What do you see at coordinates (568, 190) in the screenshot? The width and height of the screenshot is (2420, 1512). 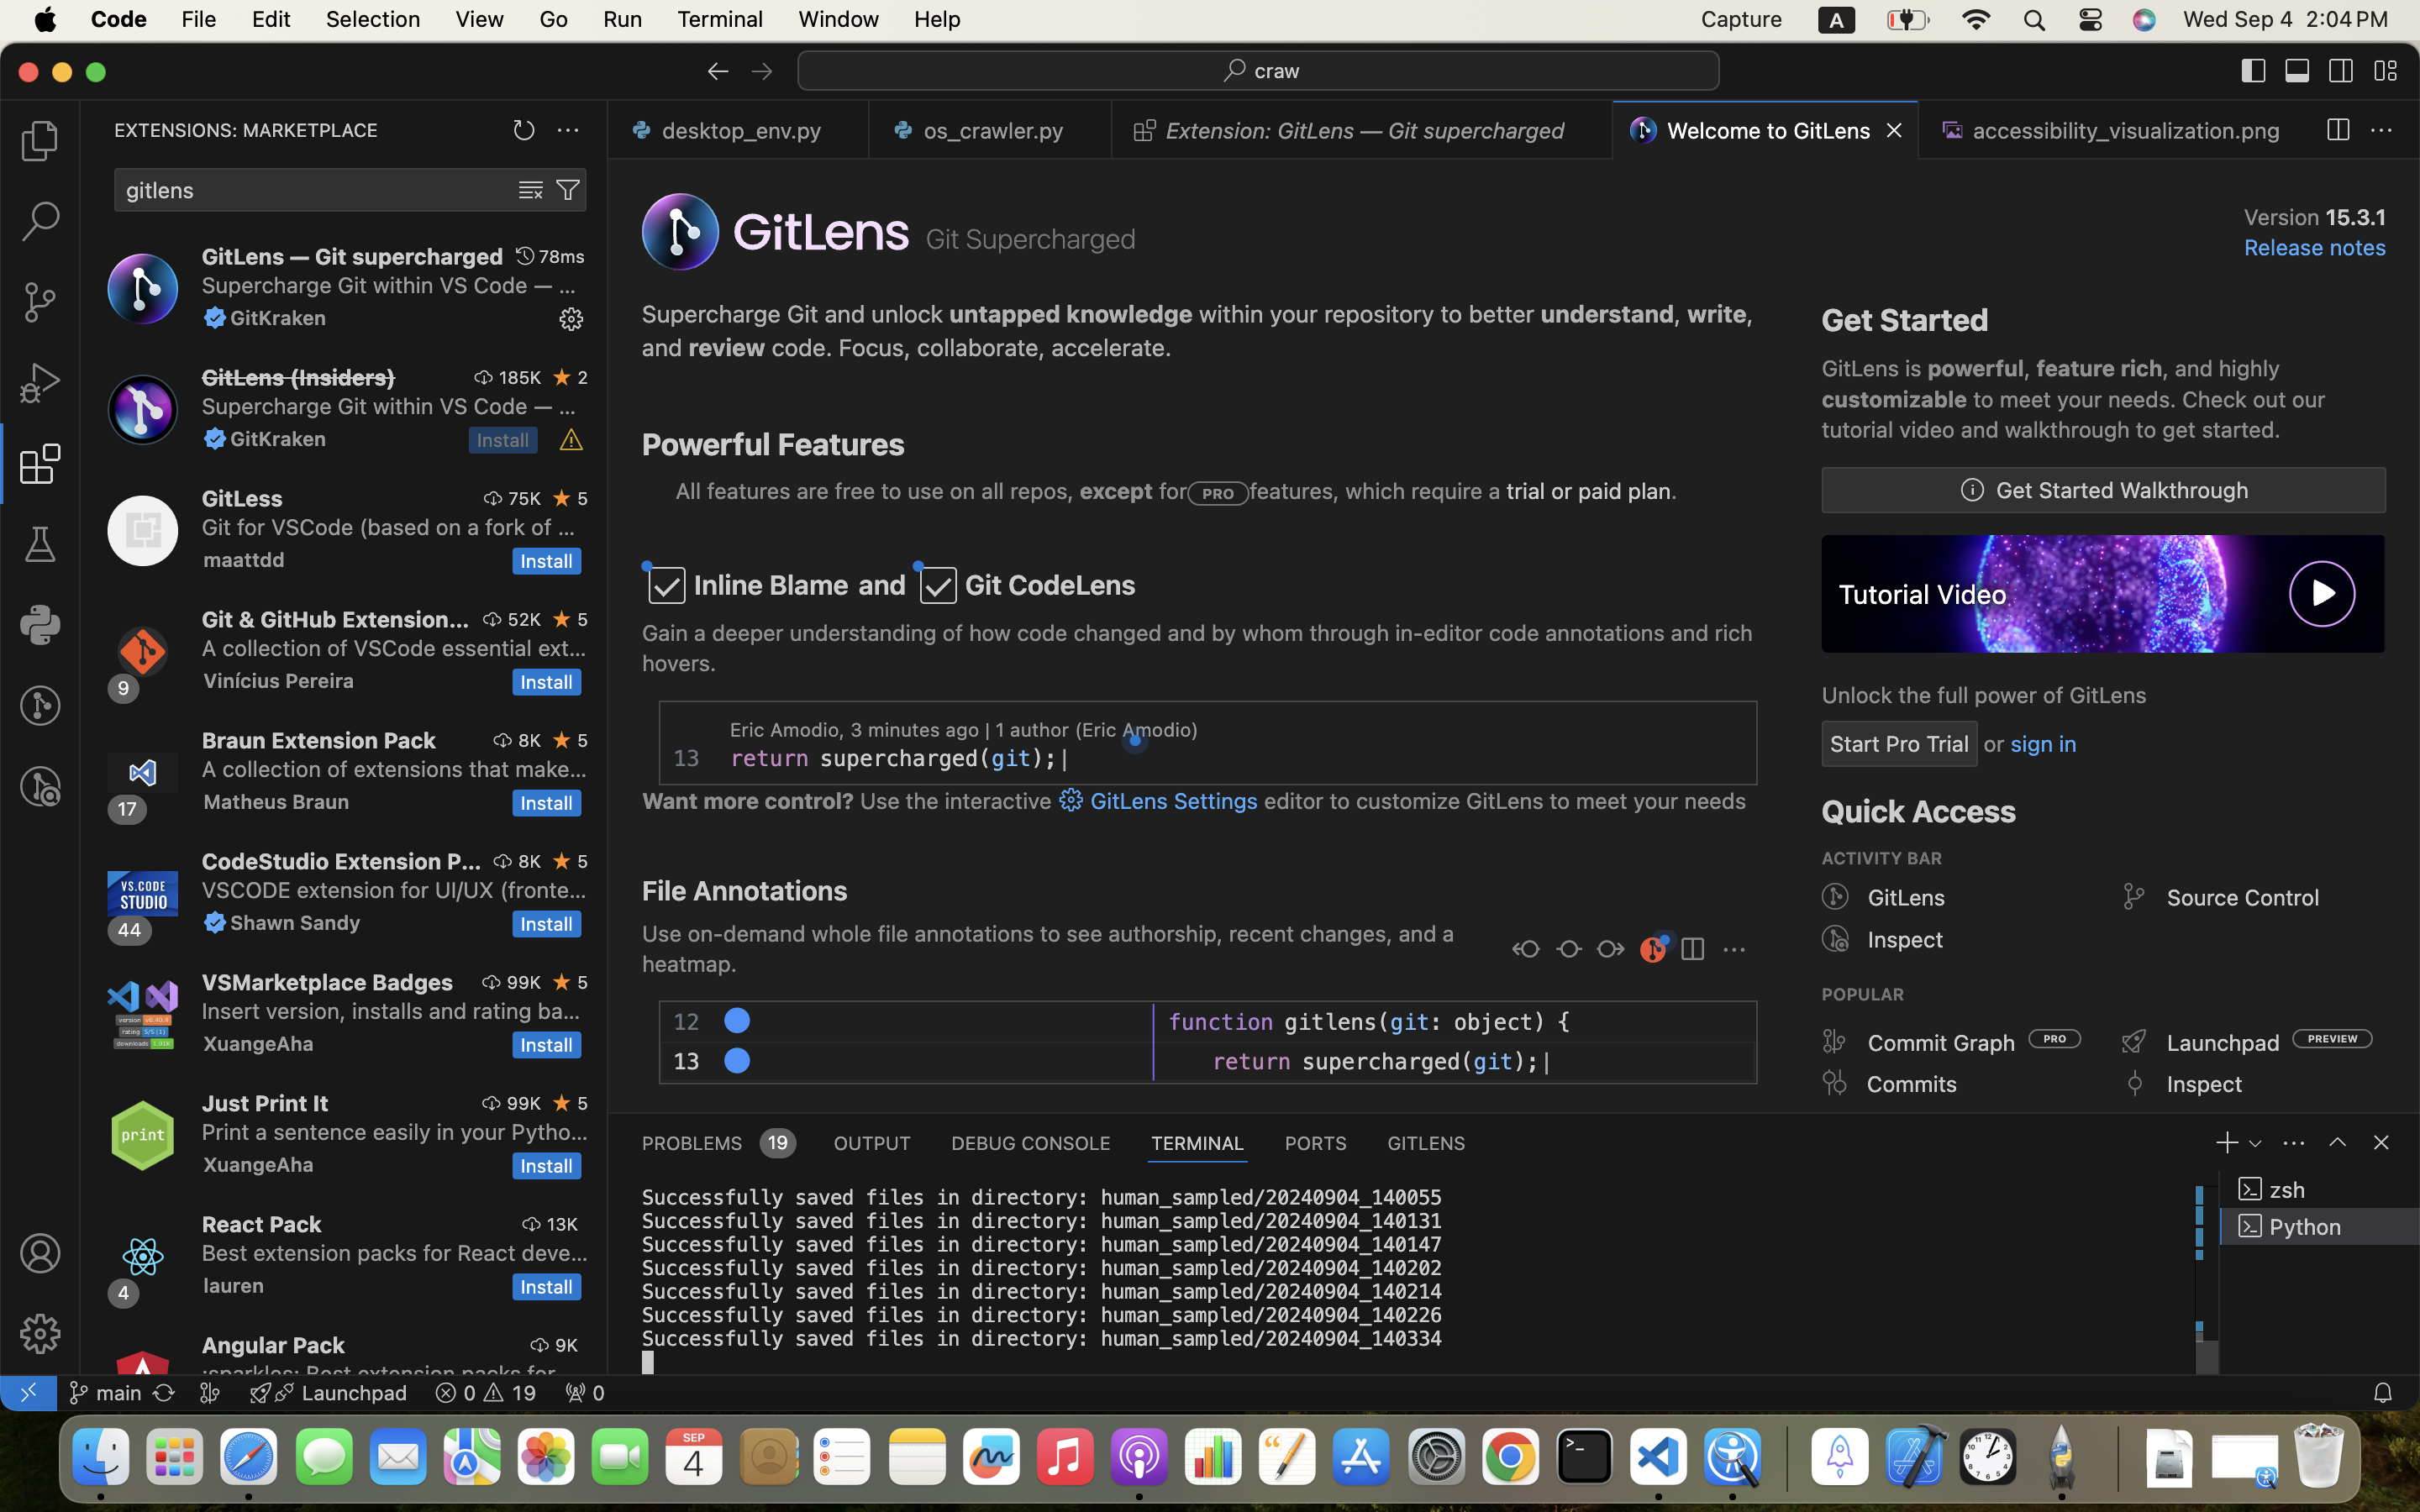 I see `` at bounding box center [568, 190].